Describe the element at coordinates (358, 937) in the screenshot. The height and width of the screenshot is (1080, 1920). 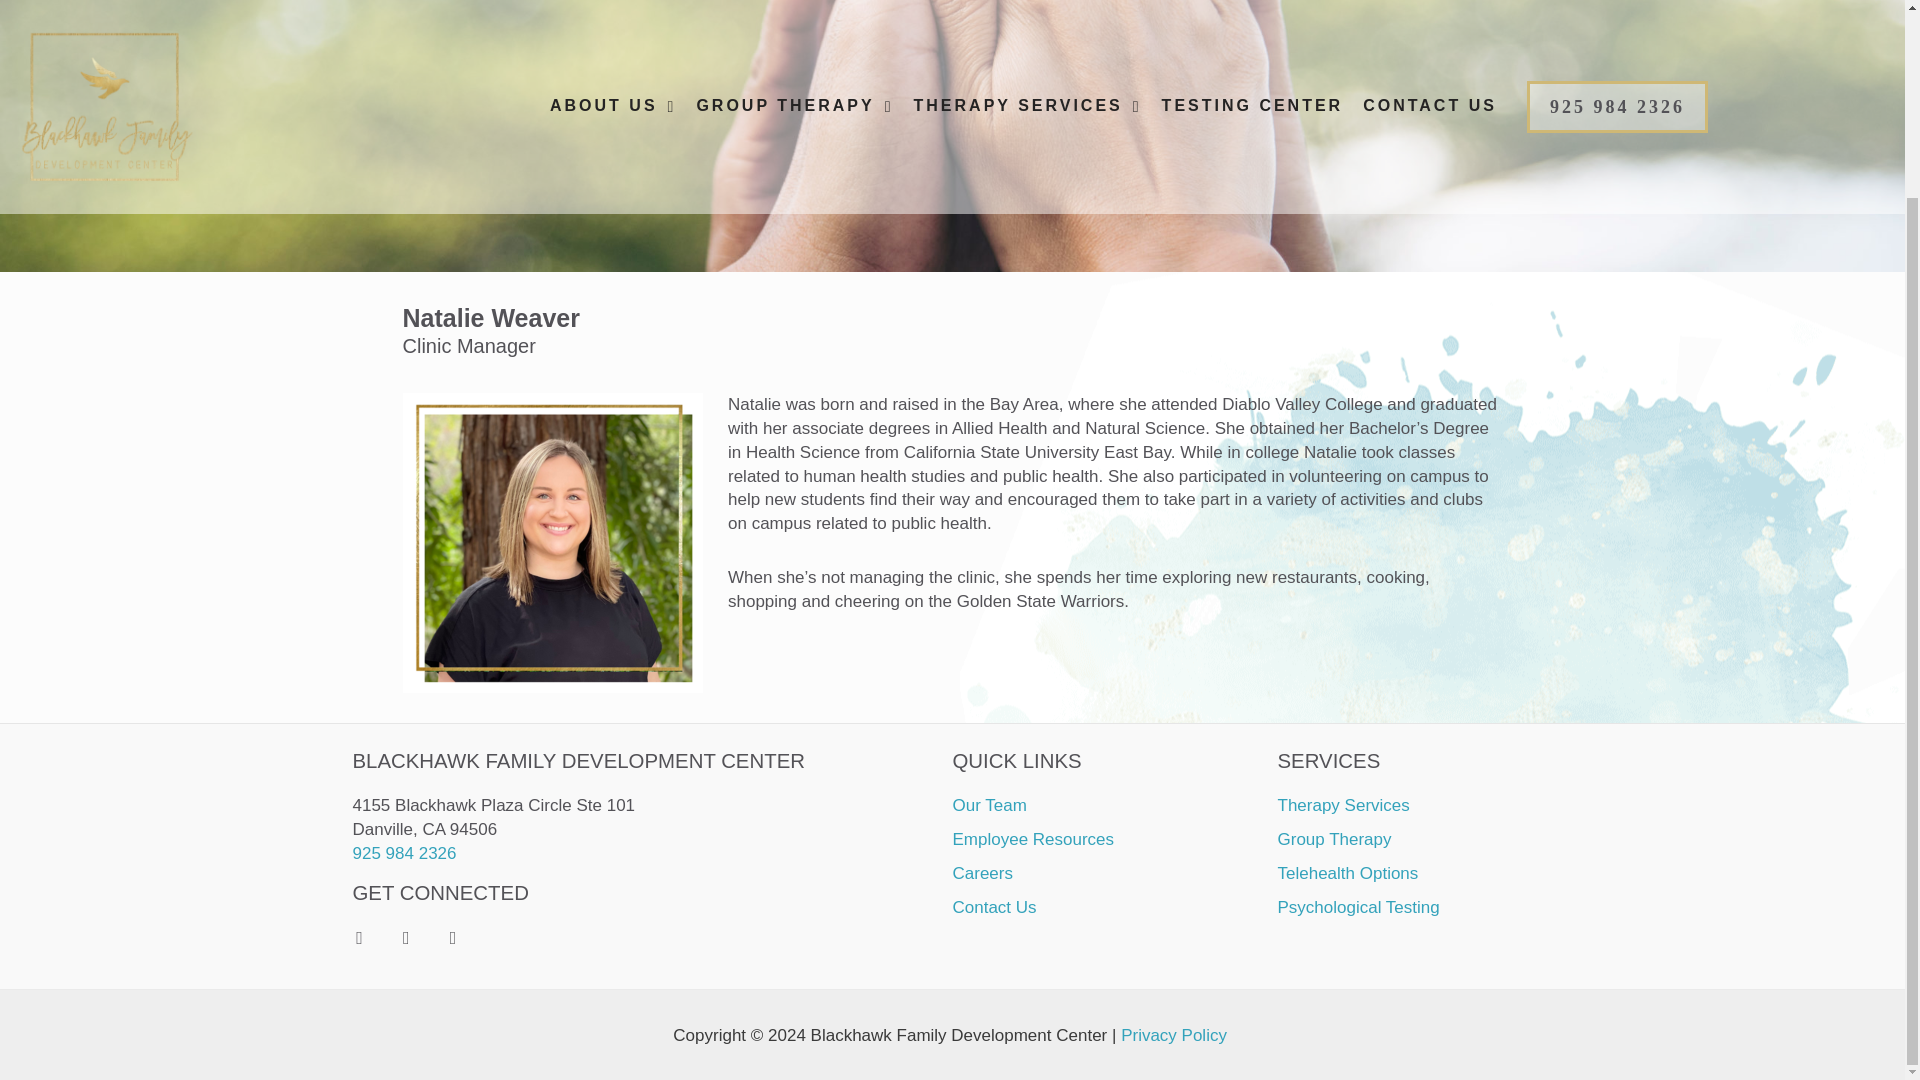
I see `Facebook` at that location.